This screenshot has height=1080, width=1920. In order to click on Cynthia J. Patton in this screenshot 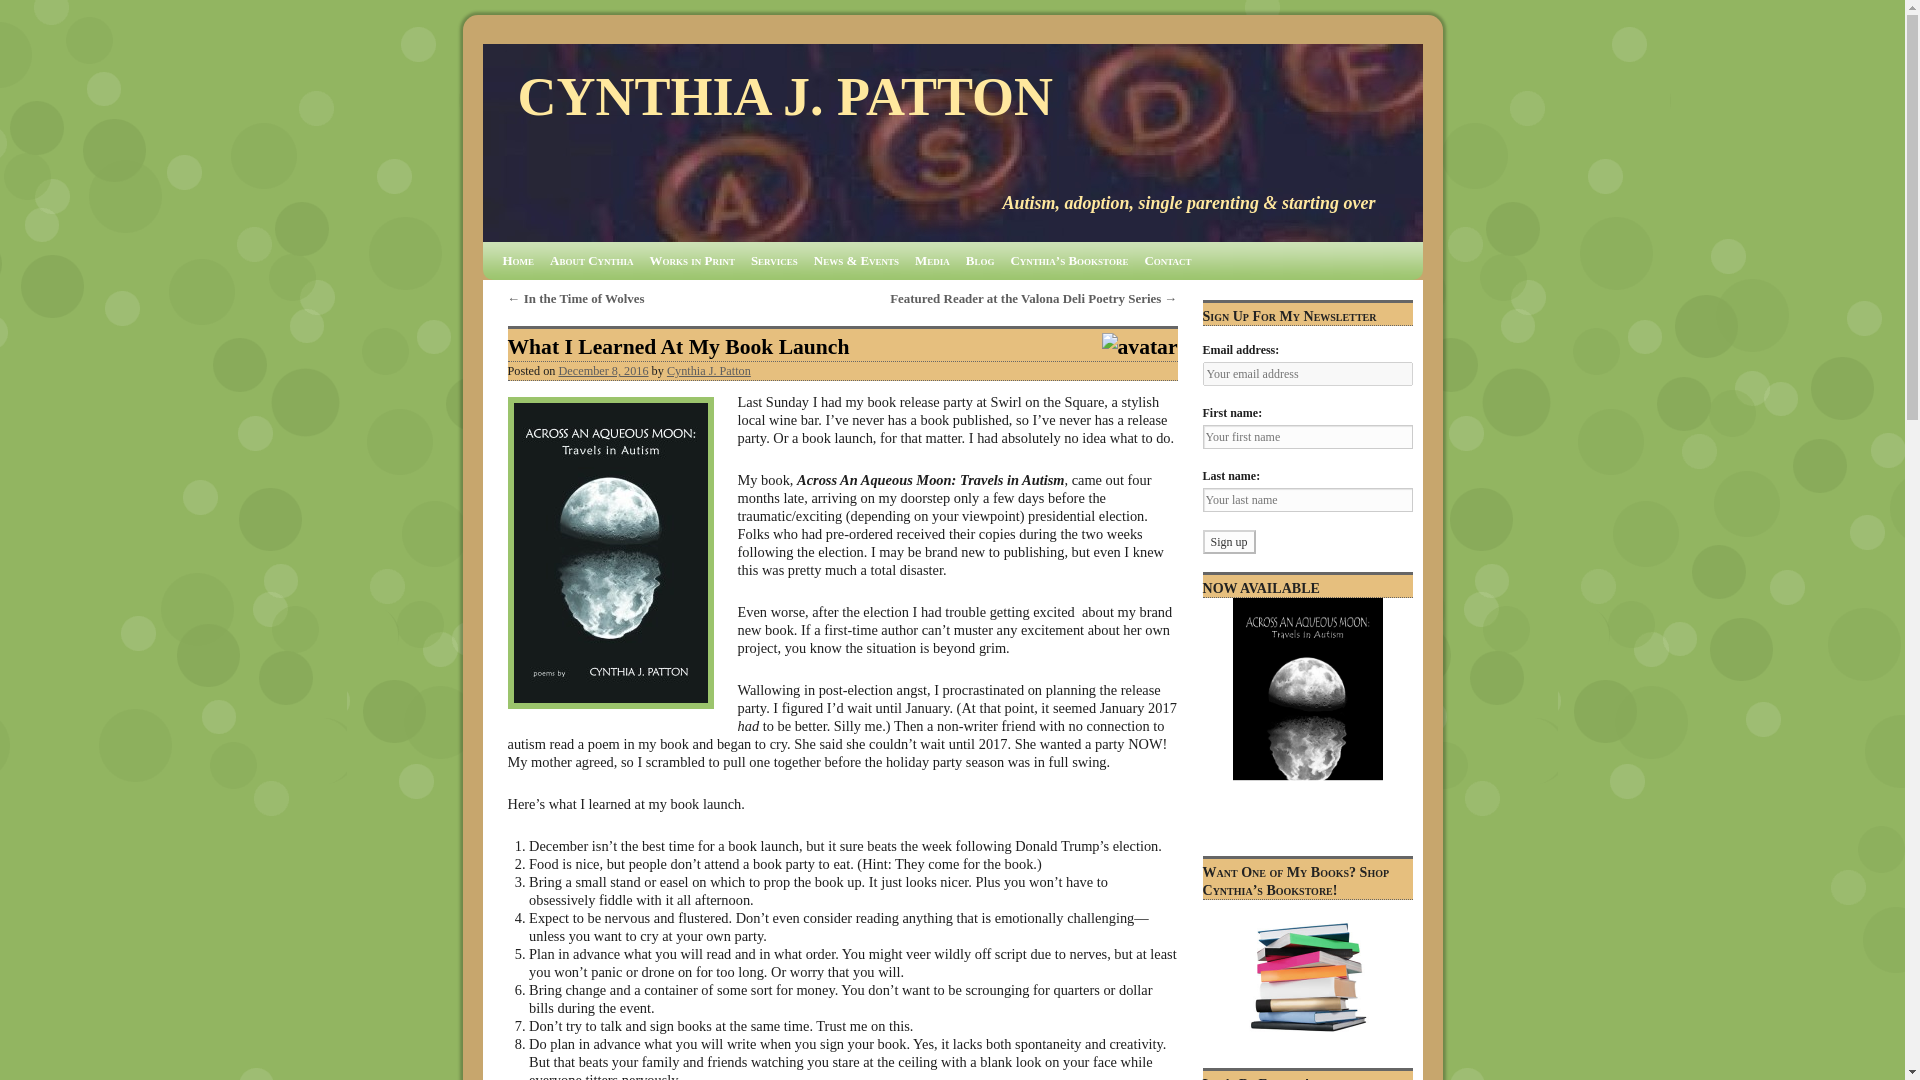, I will do `click(708, 370)`.